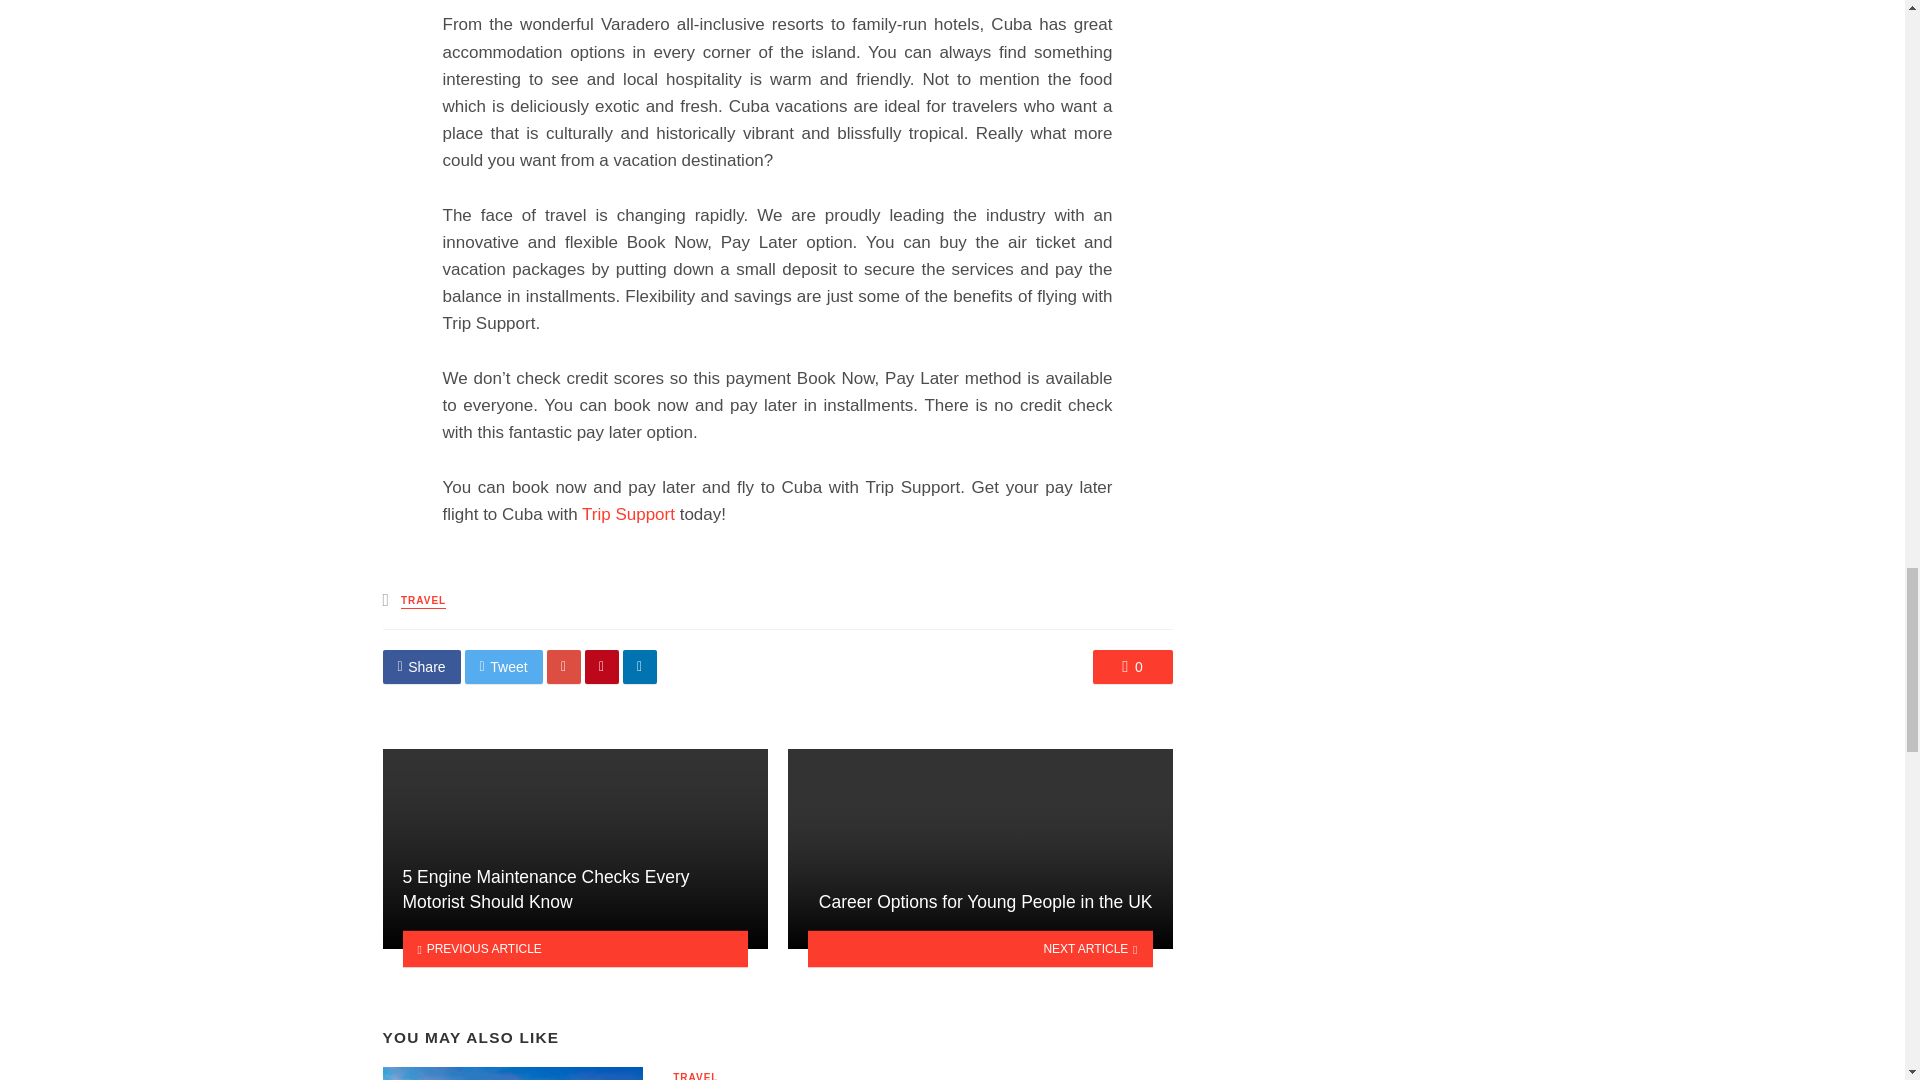 Image resolution: width=1920 pixels, height=1080 pixels. What do you see at coordinates (421, 666) in the screenshot?
I see `Share` at bounding box center [421, 666].